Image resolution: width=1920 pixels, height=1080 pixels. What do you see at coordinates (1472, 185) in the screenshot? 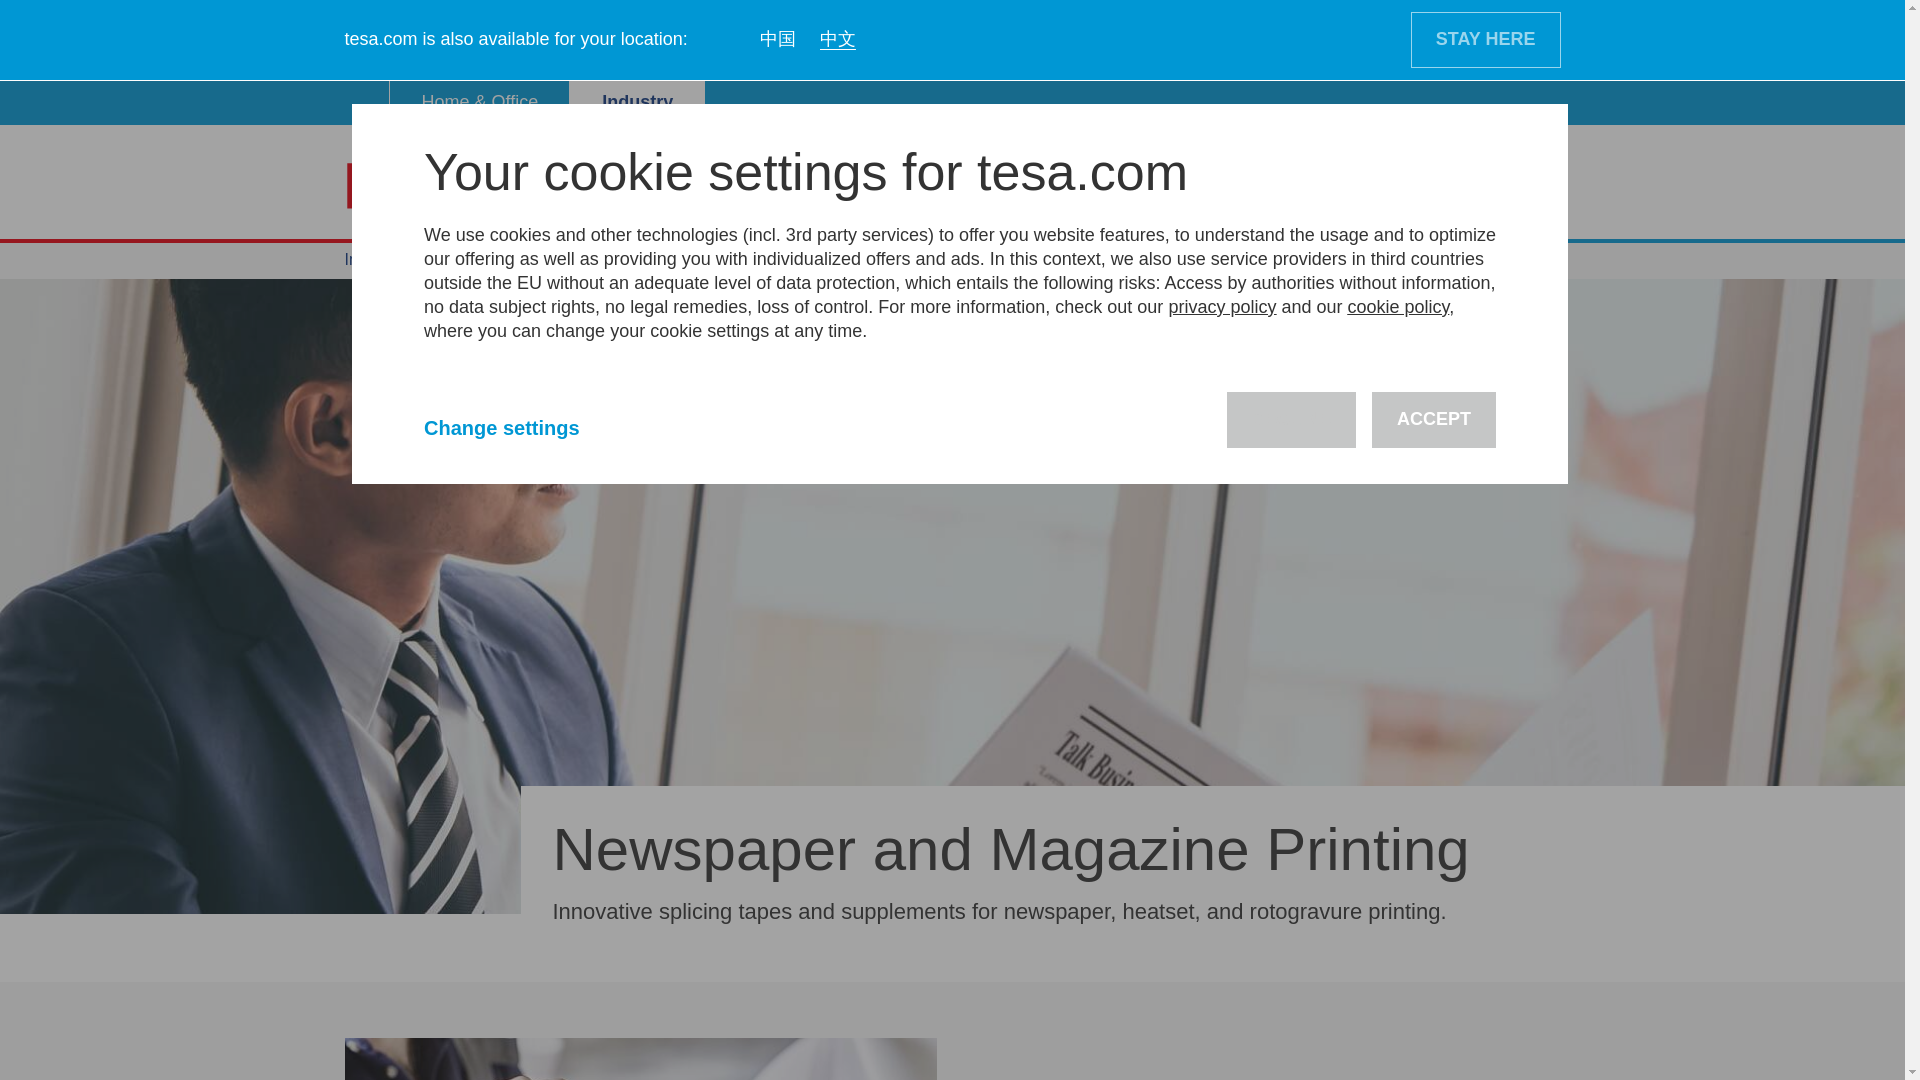
I see `Search` at bounding box center [1472, 185].